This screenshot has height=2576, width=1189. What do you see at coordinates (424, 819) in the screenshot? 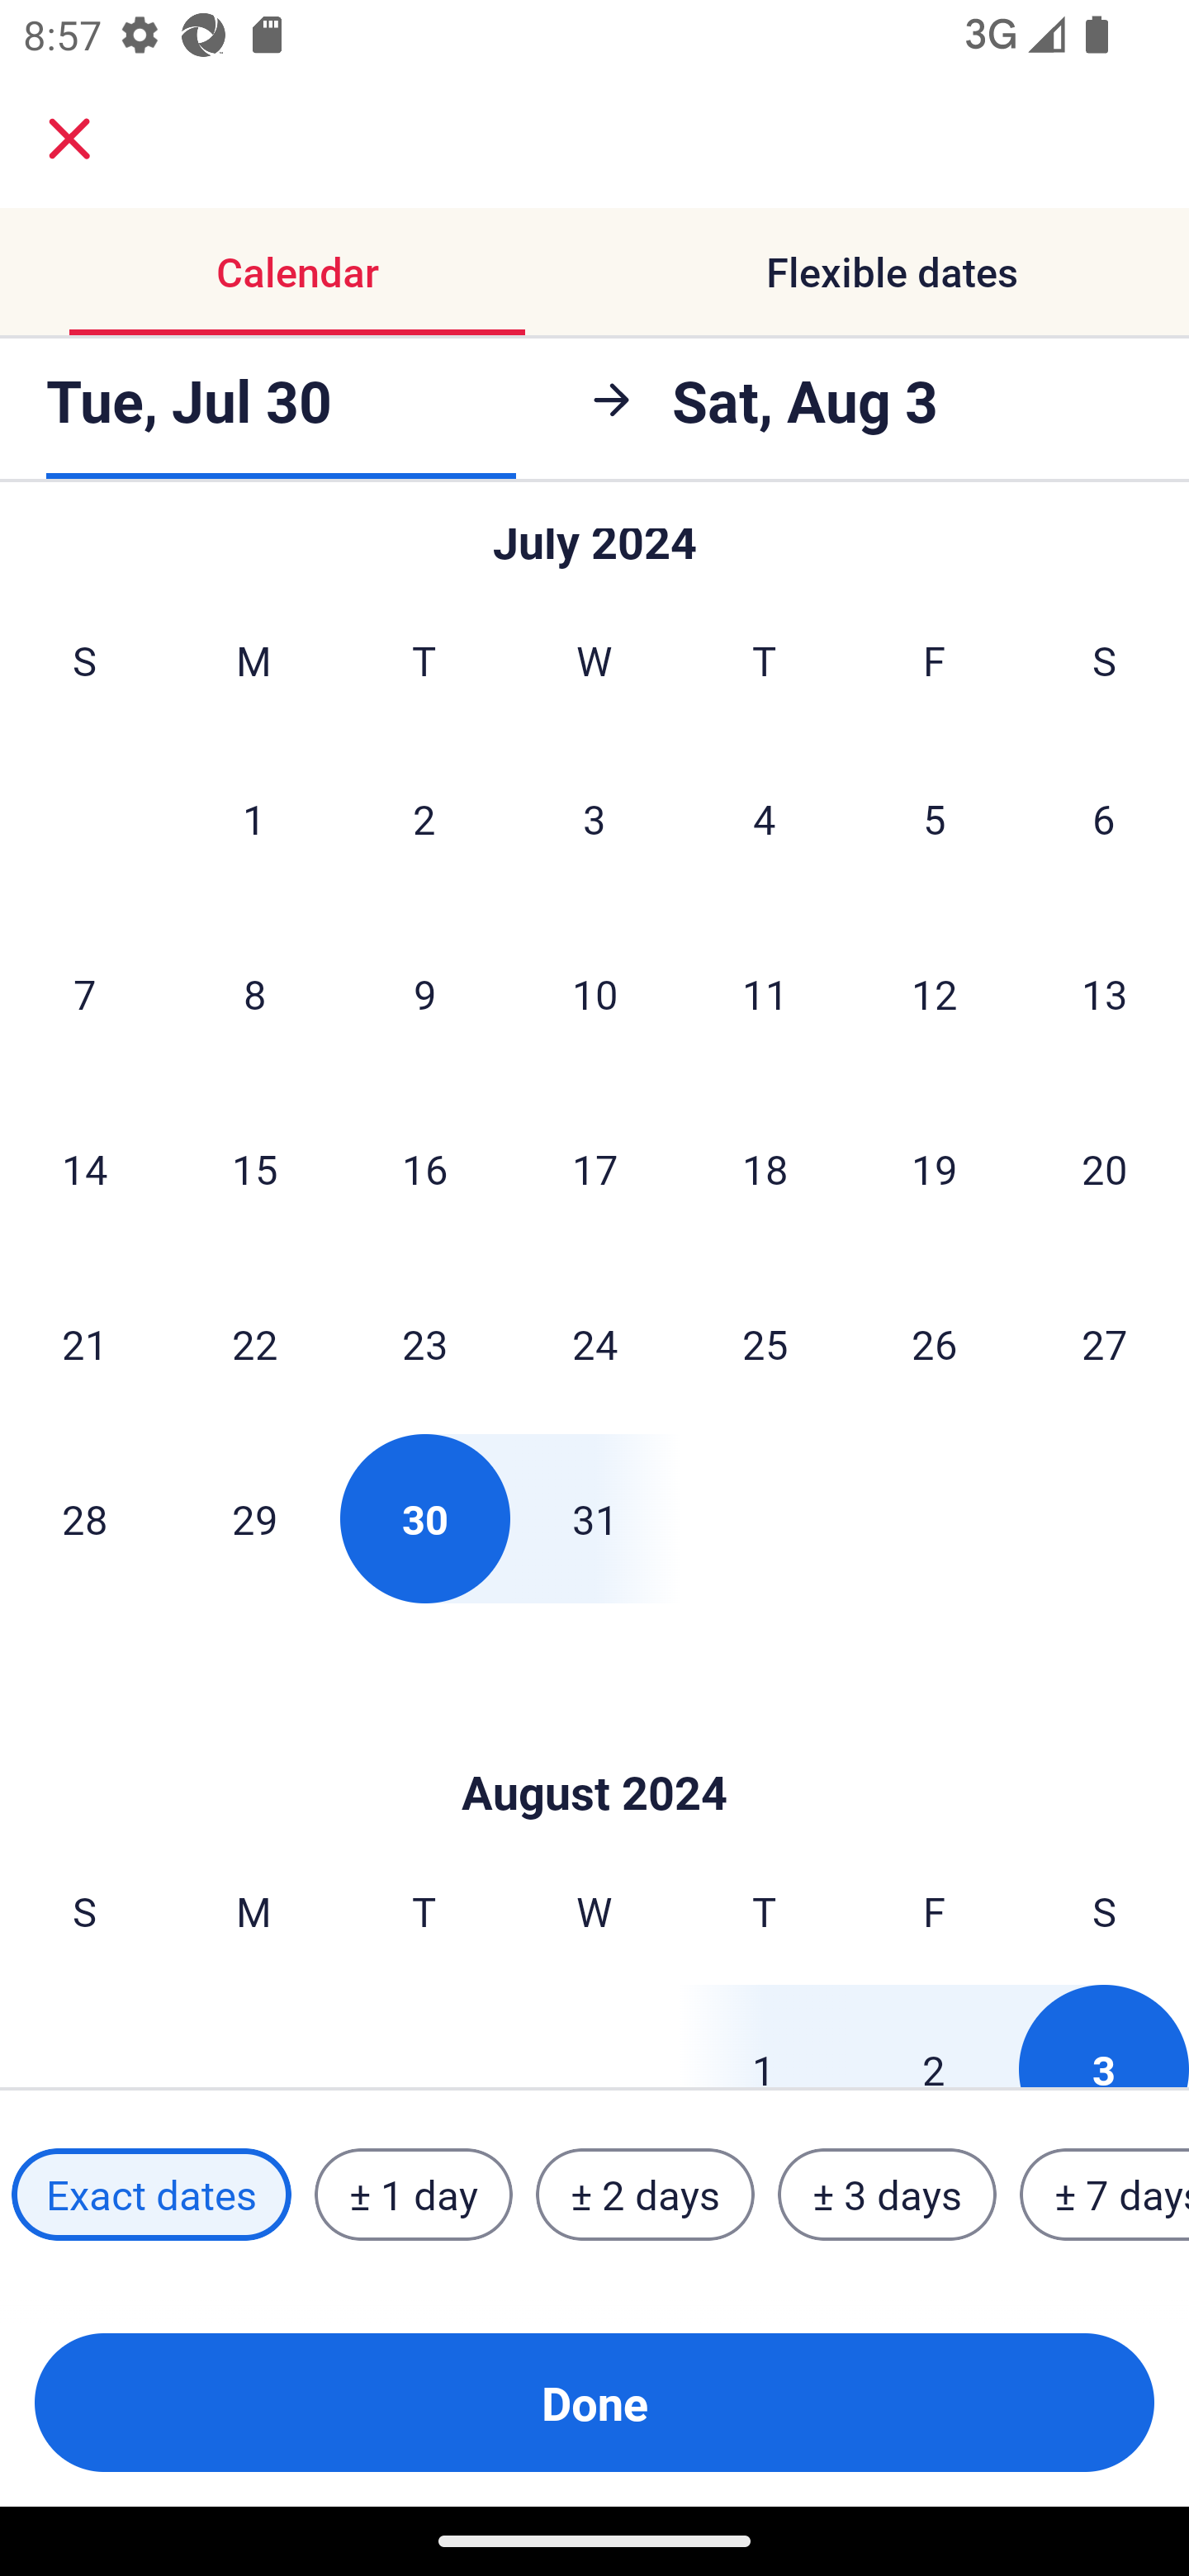
I see `2 Tuesday, July 2, 2024` at bounding box center [424, 819].